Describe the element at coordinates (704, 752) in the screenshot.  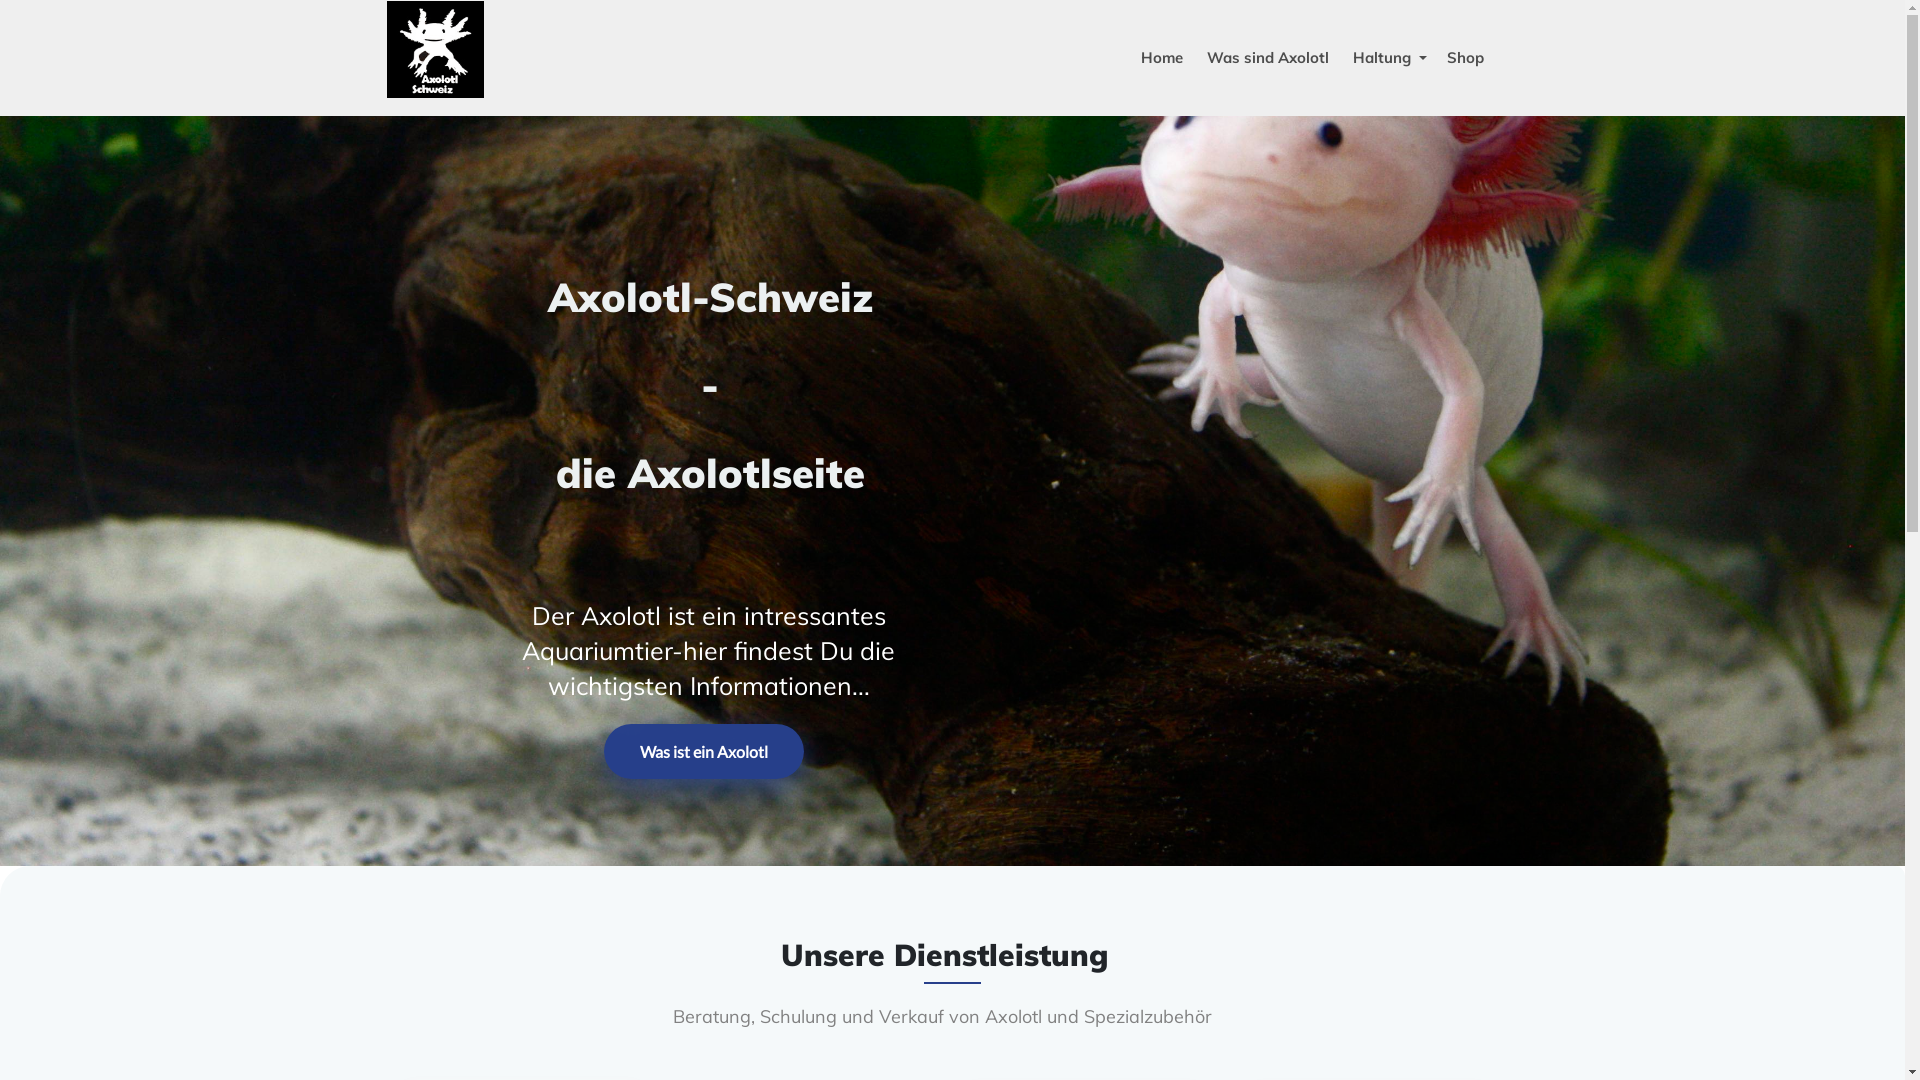
I see `Was ist ein Axolotl` at that location.